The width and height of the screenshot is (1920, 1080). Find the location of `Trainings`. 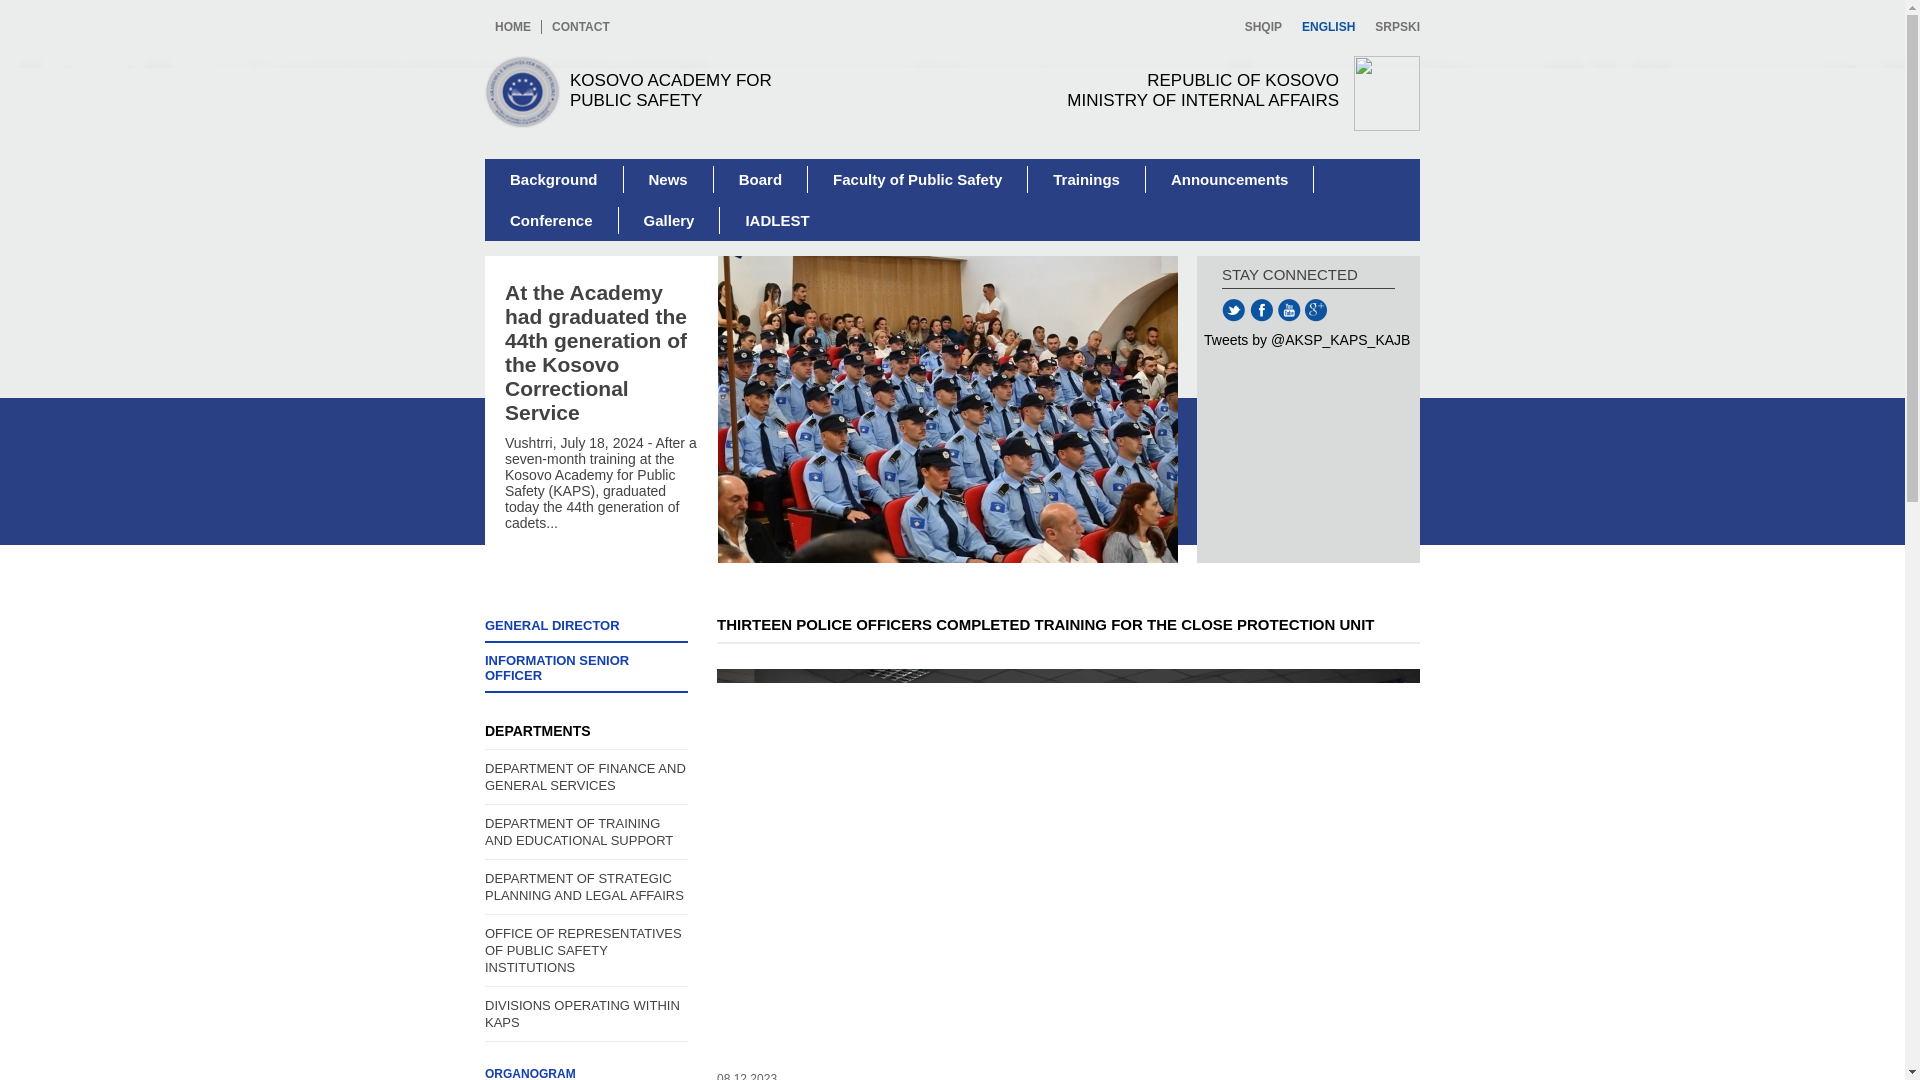

Trainings is located at coordinates (554, 180).